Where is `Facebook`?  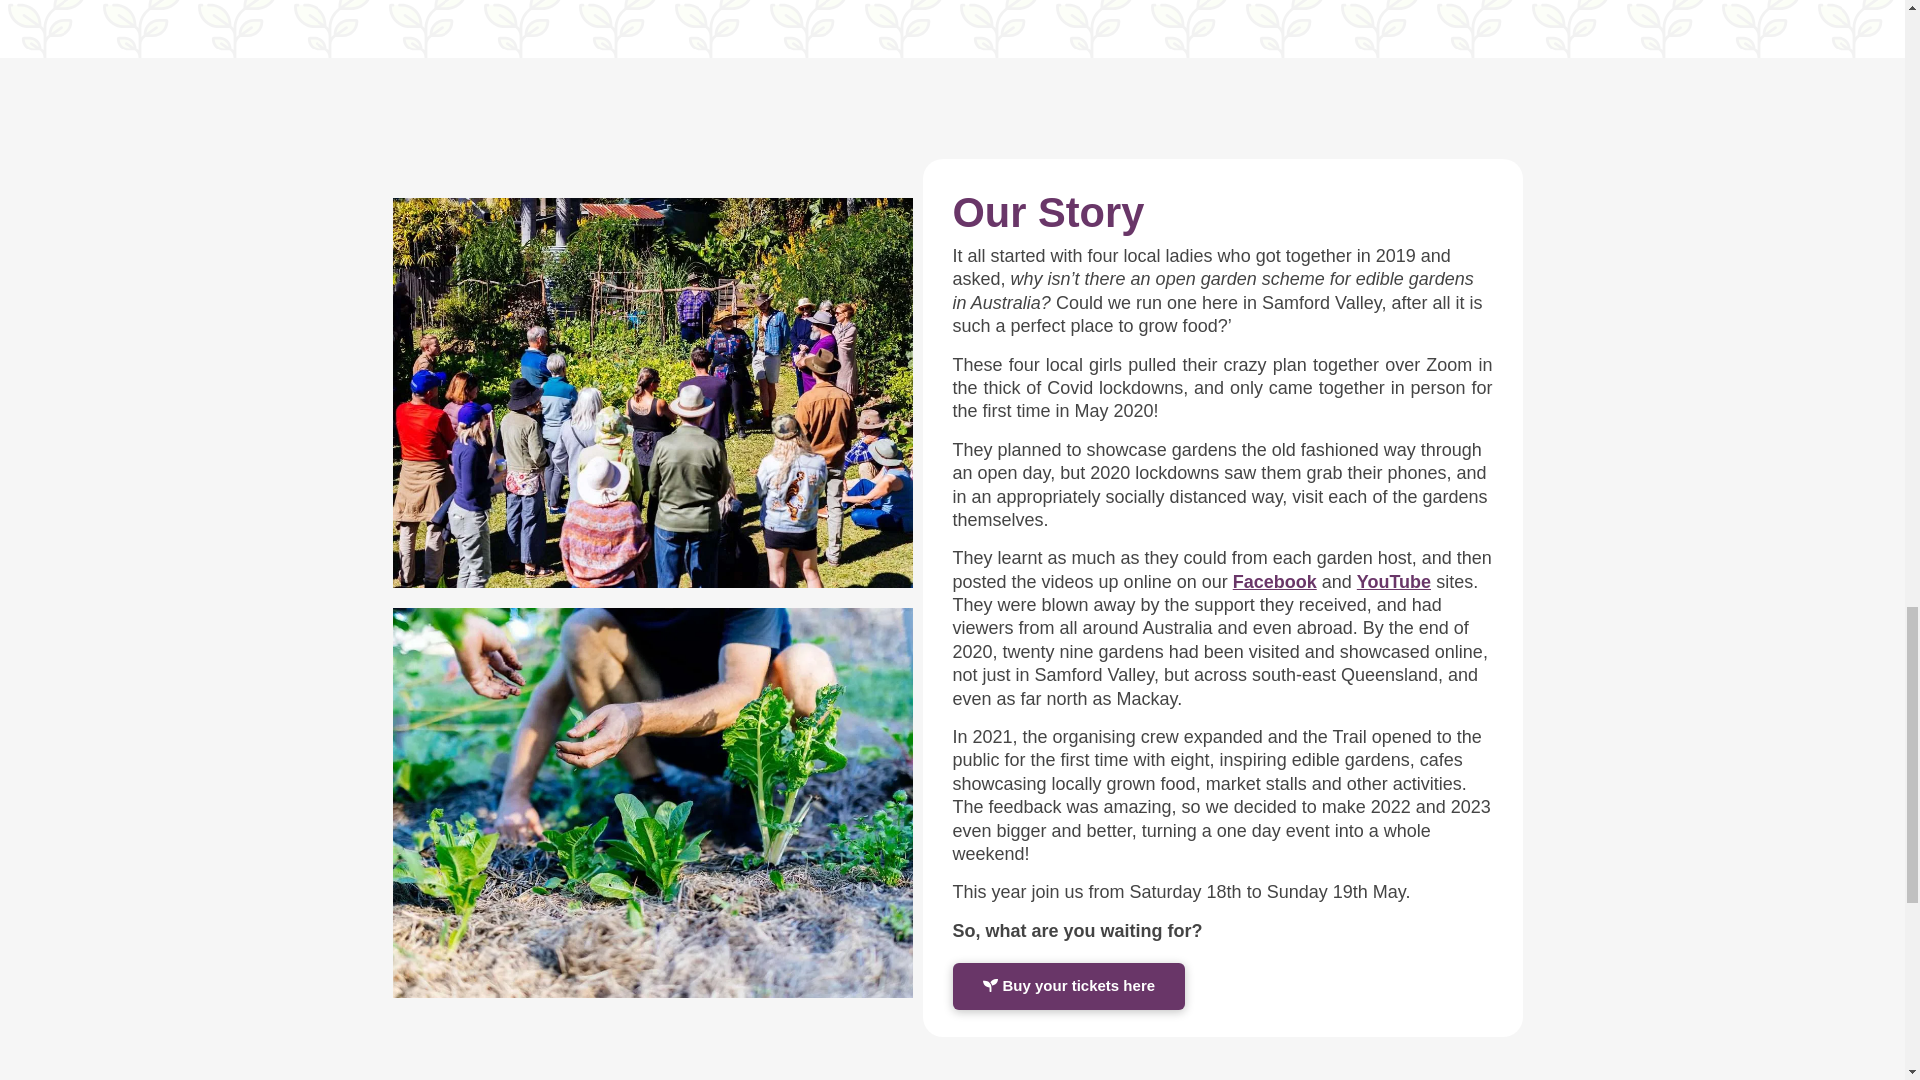
Facebook is located at coordinates (1274, 582).